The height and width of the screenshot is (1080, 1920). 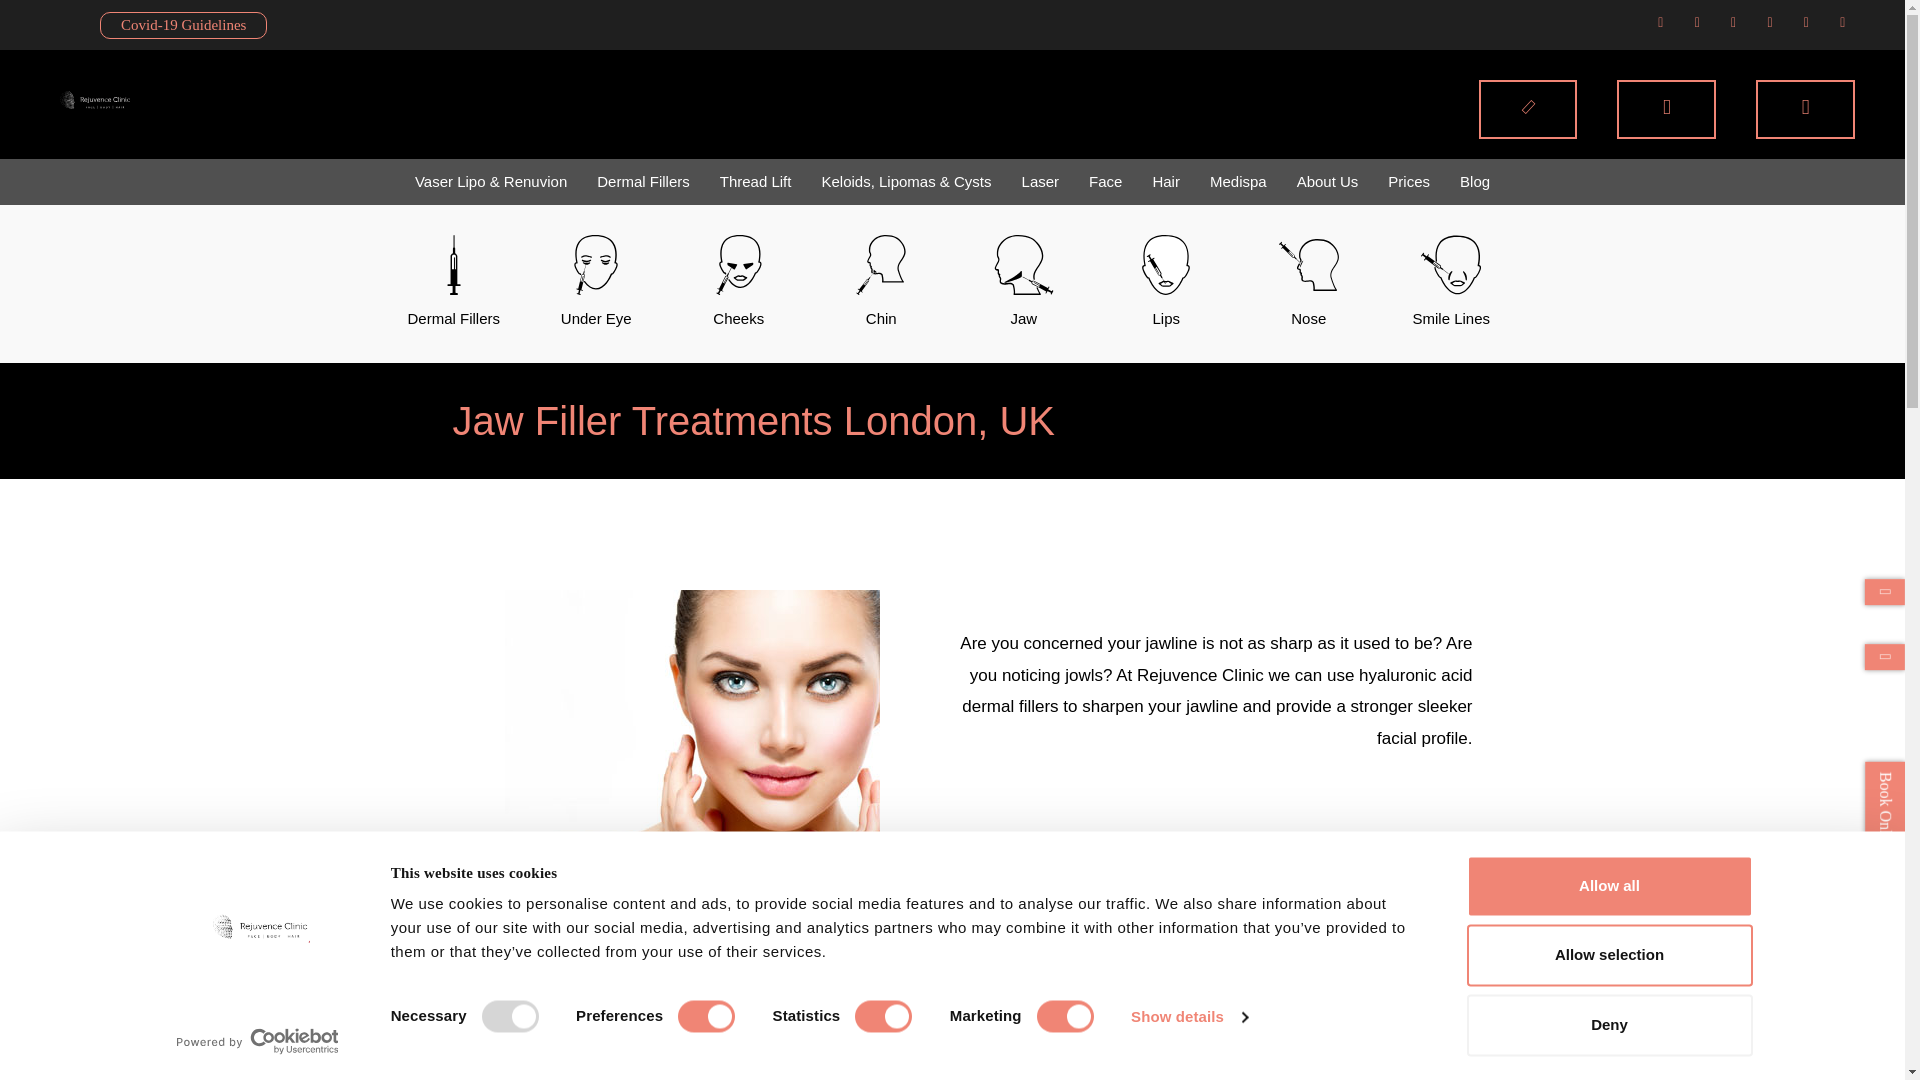 I want to click on Allow selection, so click(x=1608, y=956).